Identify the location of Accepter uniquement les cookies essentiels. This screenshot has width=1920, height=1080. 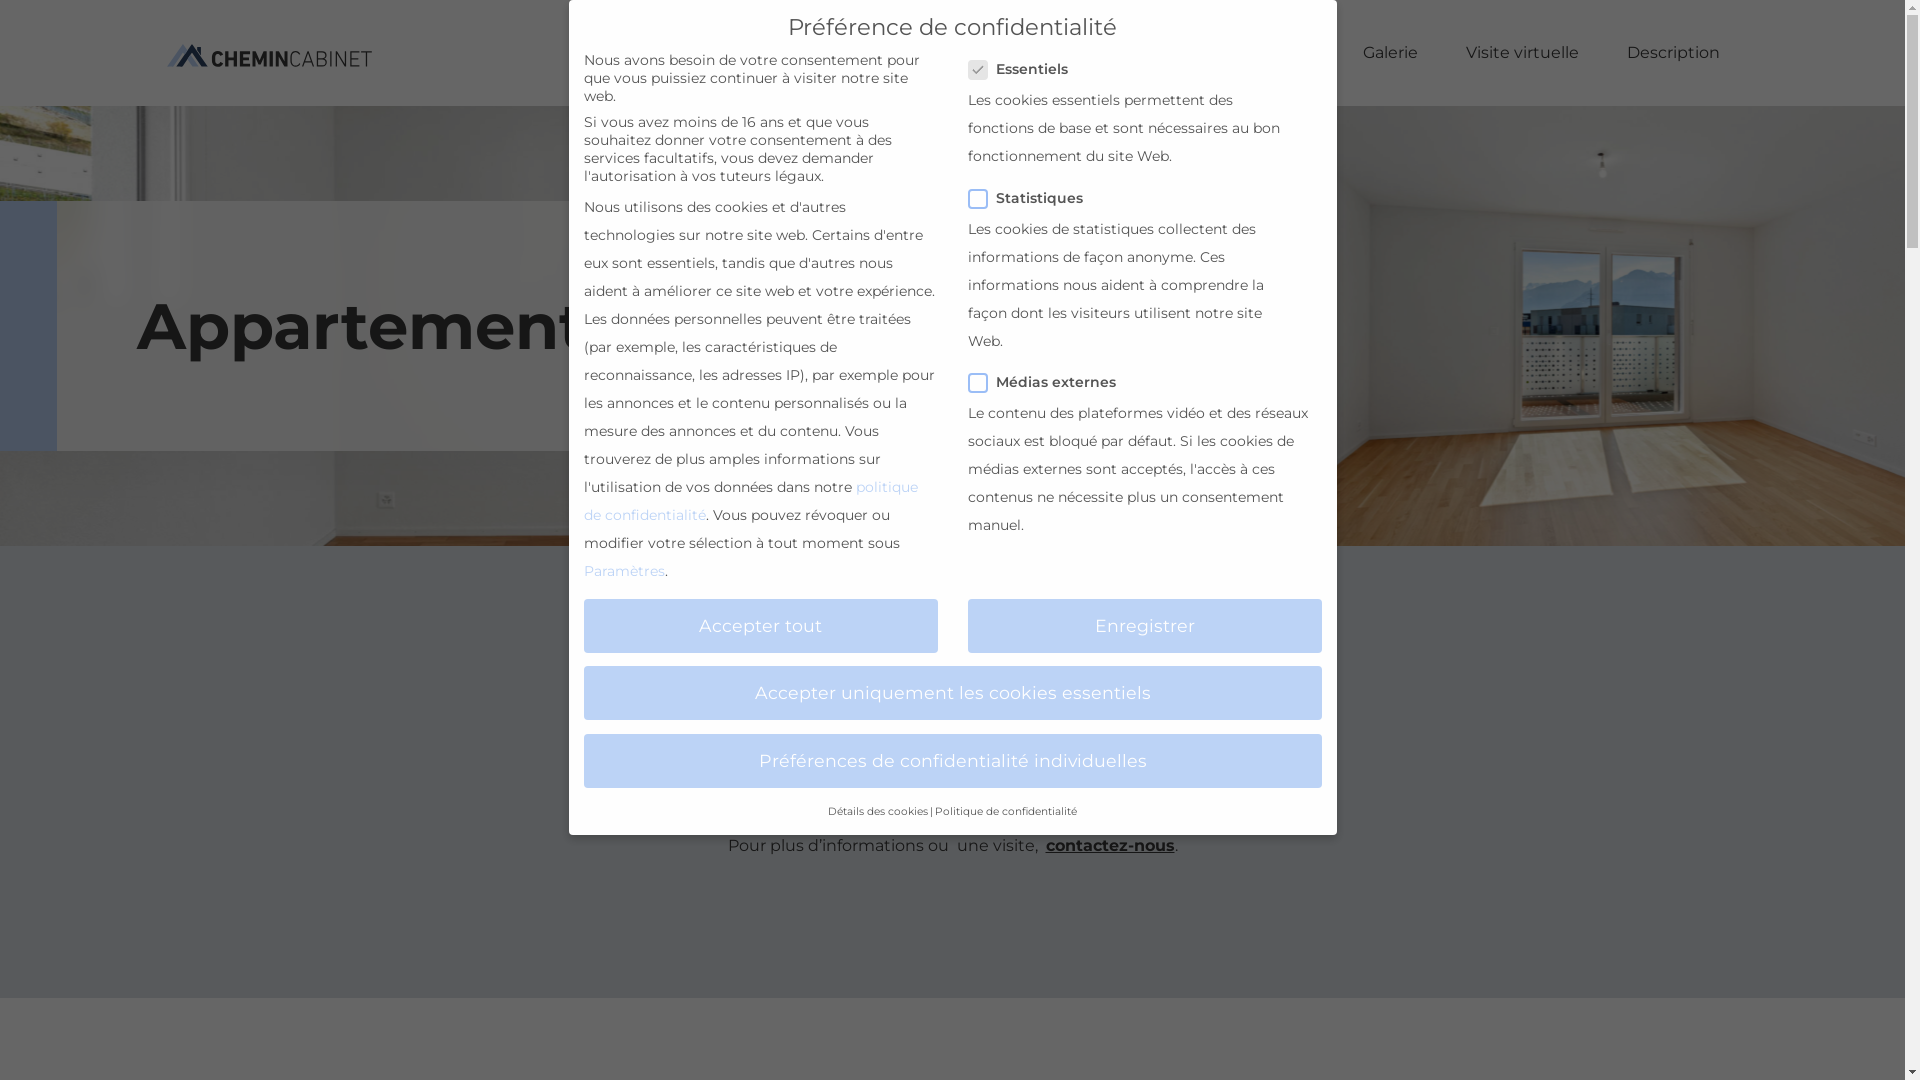
(953, 693).